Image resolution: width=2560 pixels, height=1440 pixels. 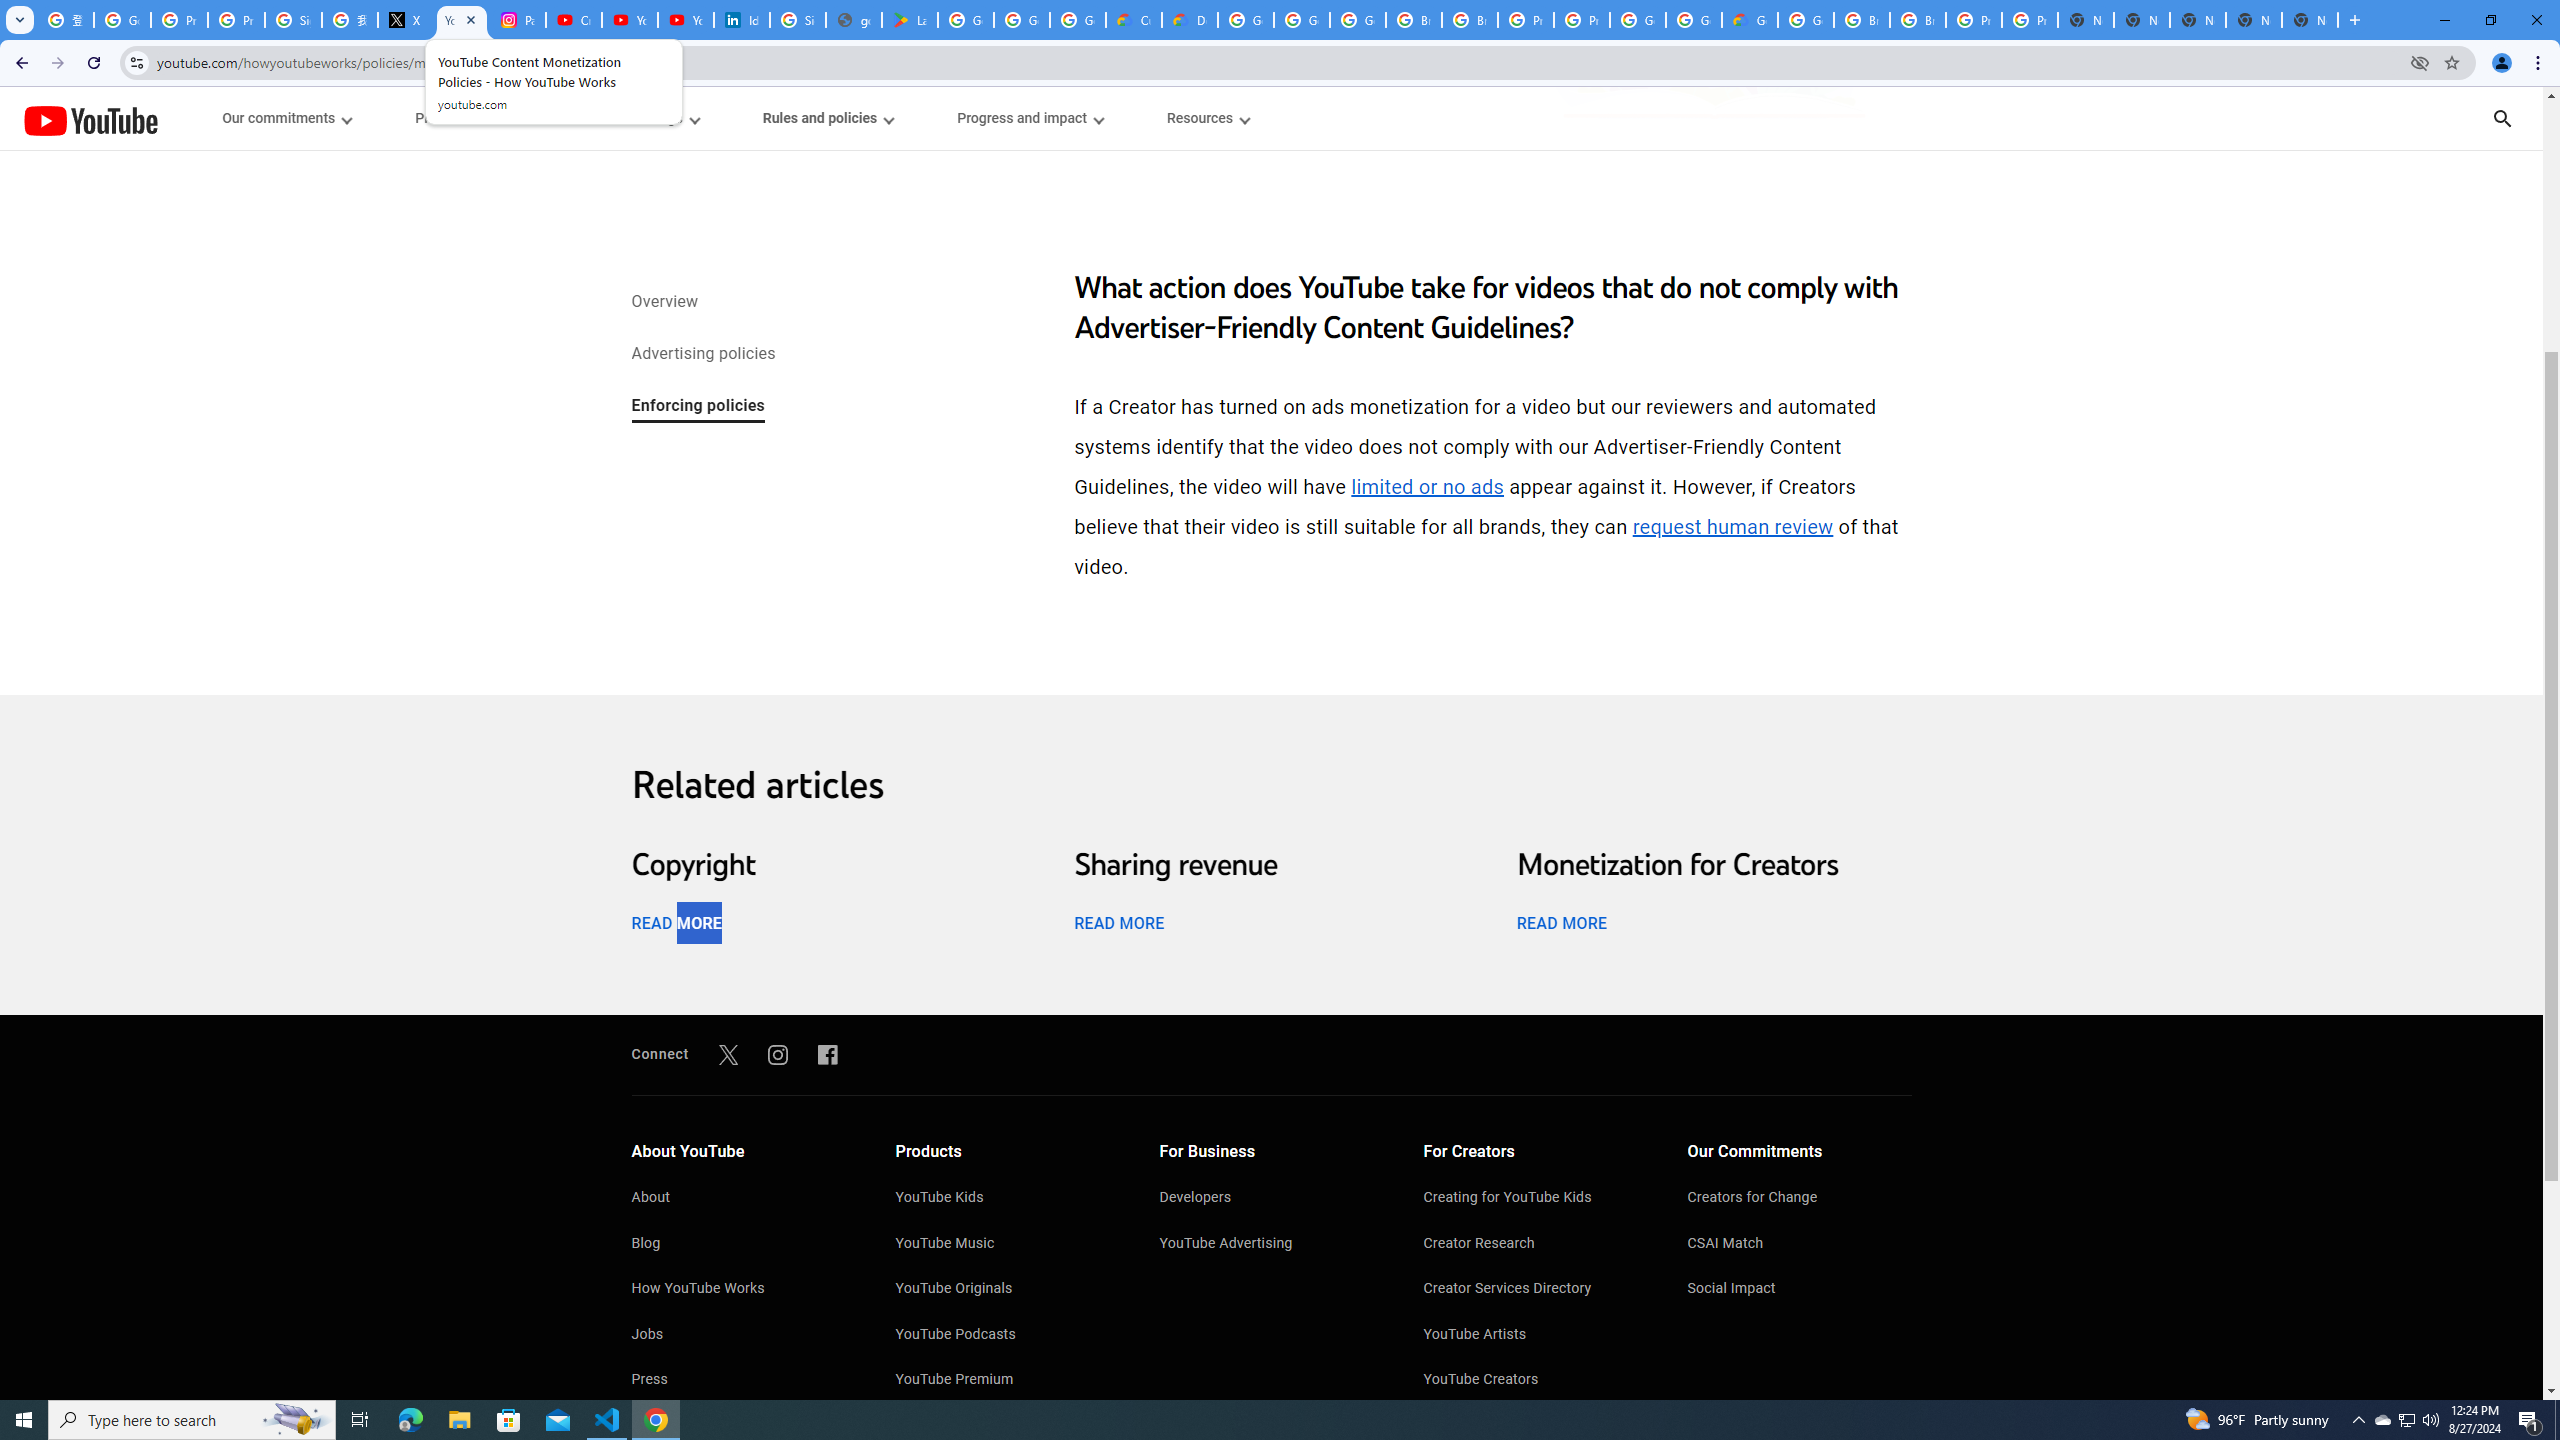 I want to click on YouTube Culture & Trends - YouTube Top 10, 2021, so click(x=686, y=20).